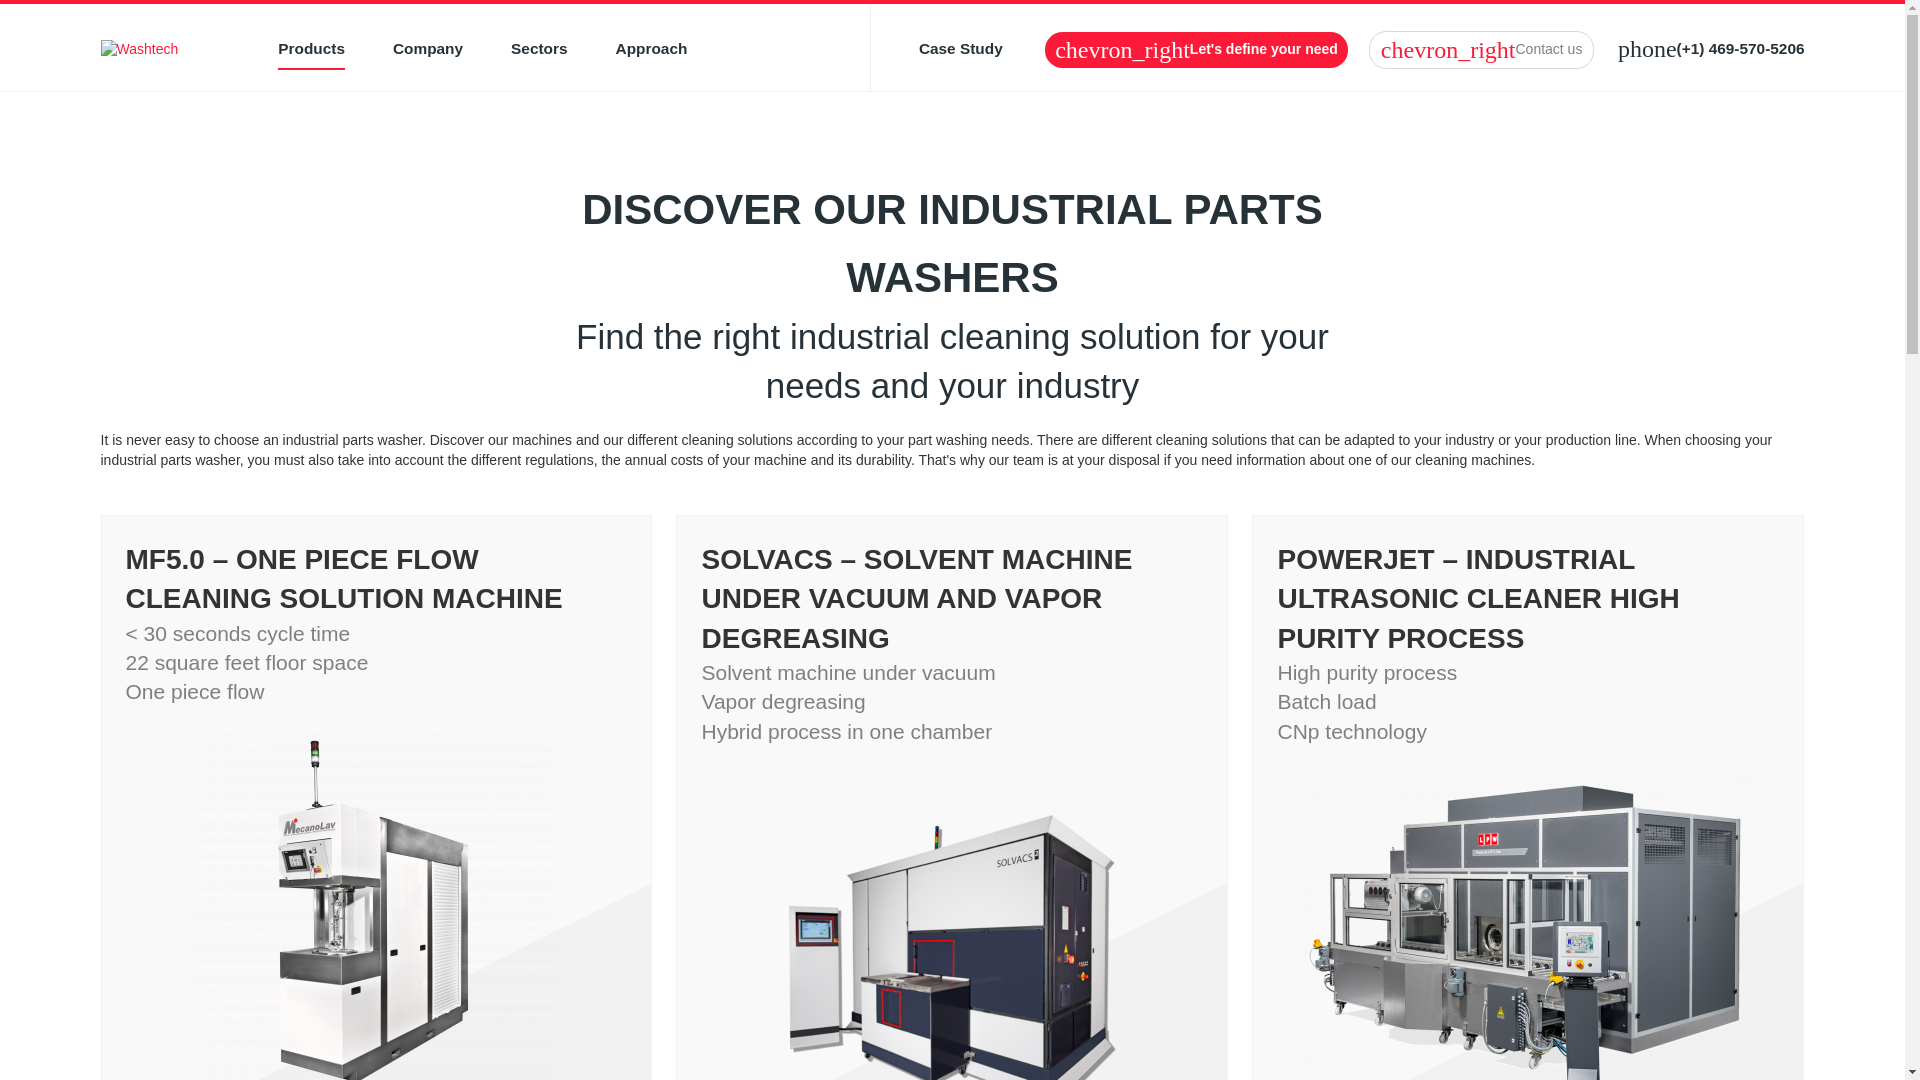 This screenshot has width=1920, height=1080. Describe the element at coordinates (1480, 50) in the screenshot. I see `Contact us` at that location.